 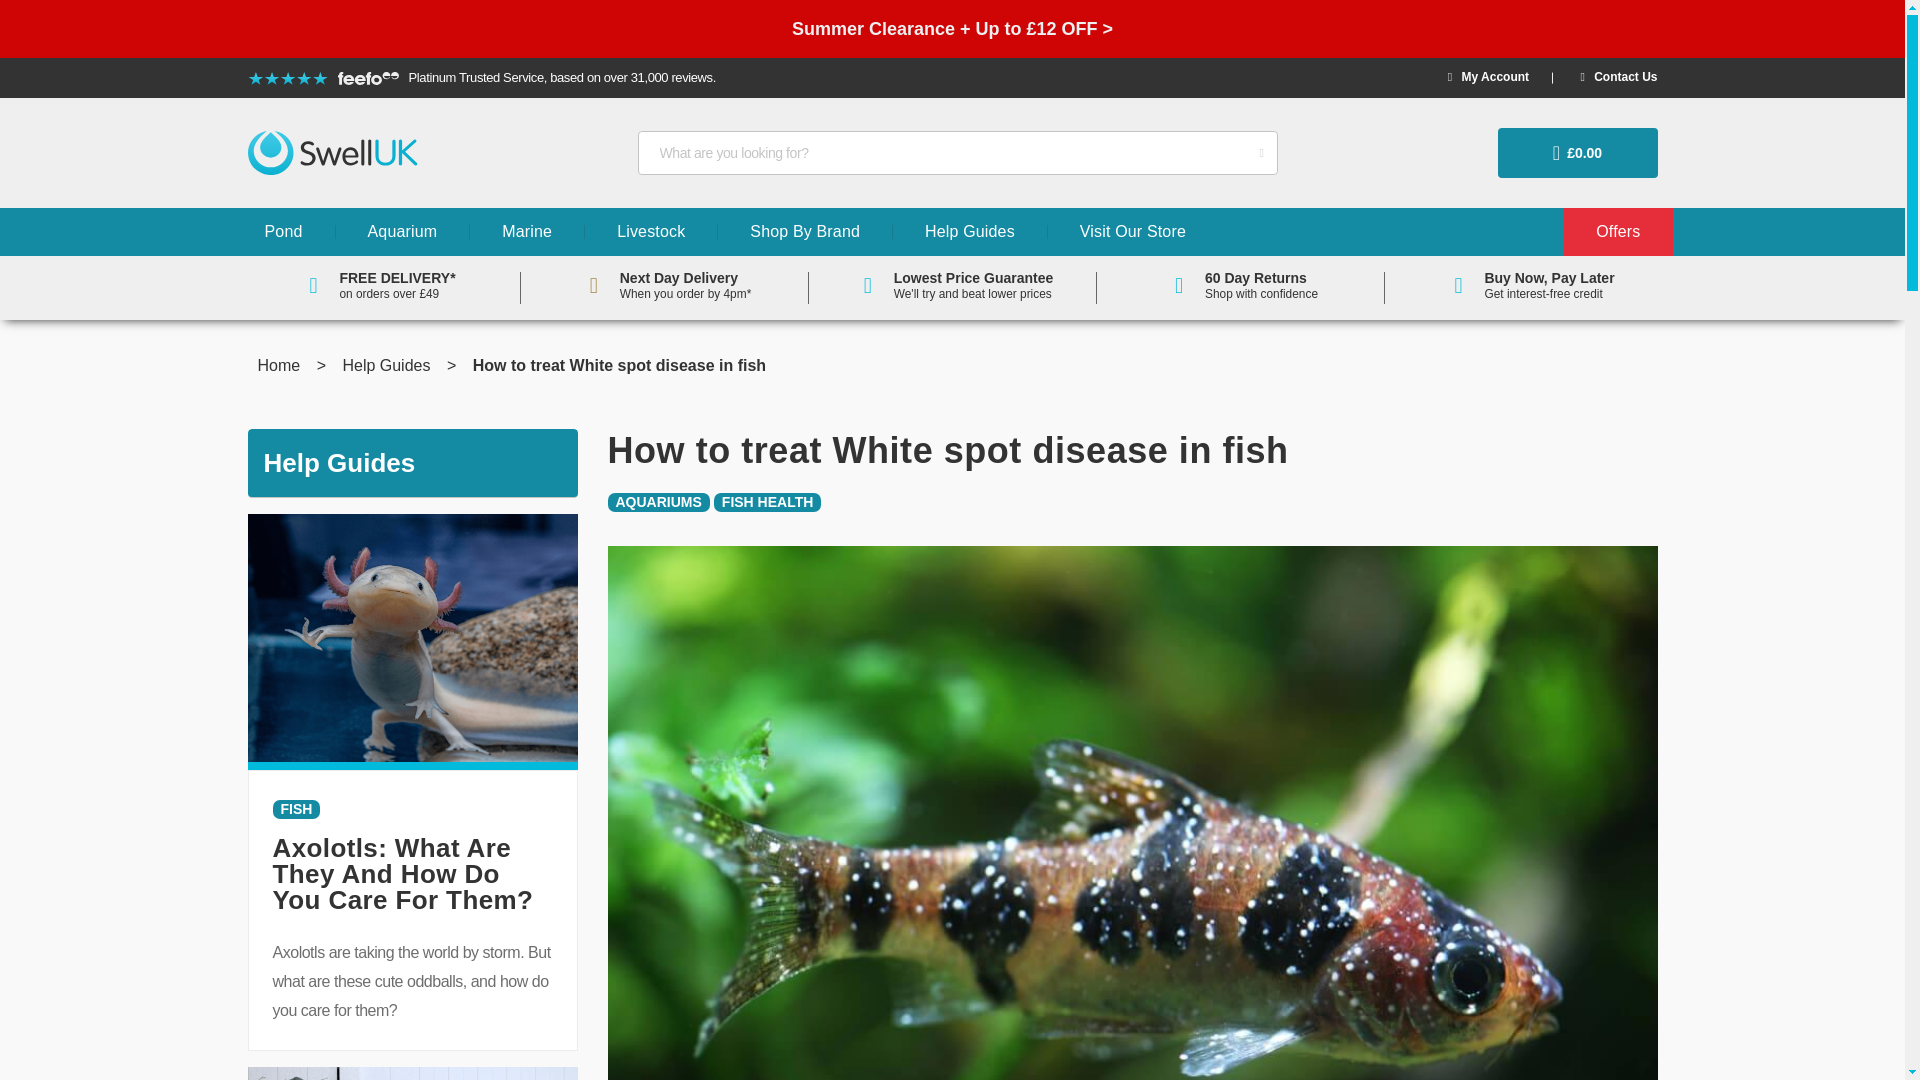 I want to click on Go to Home Page, so click(x=281, y=365).